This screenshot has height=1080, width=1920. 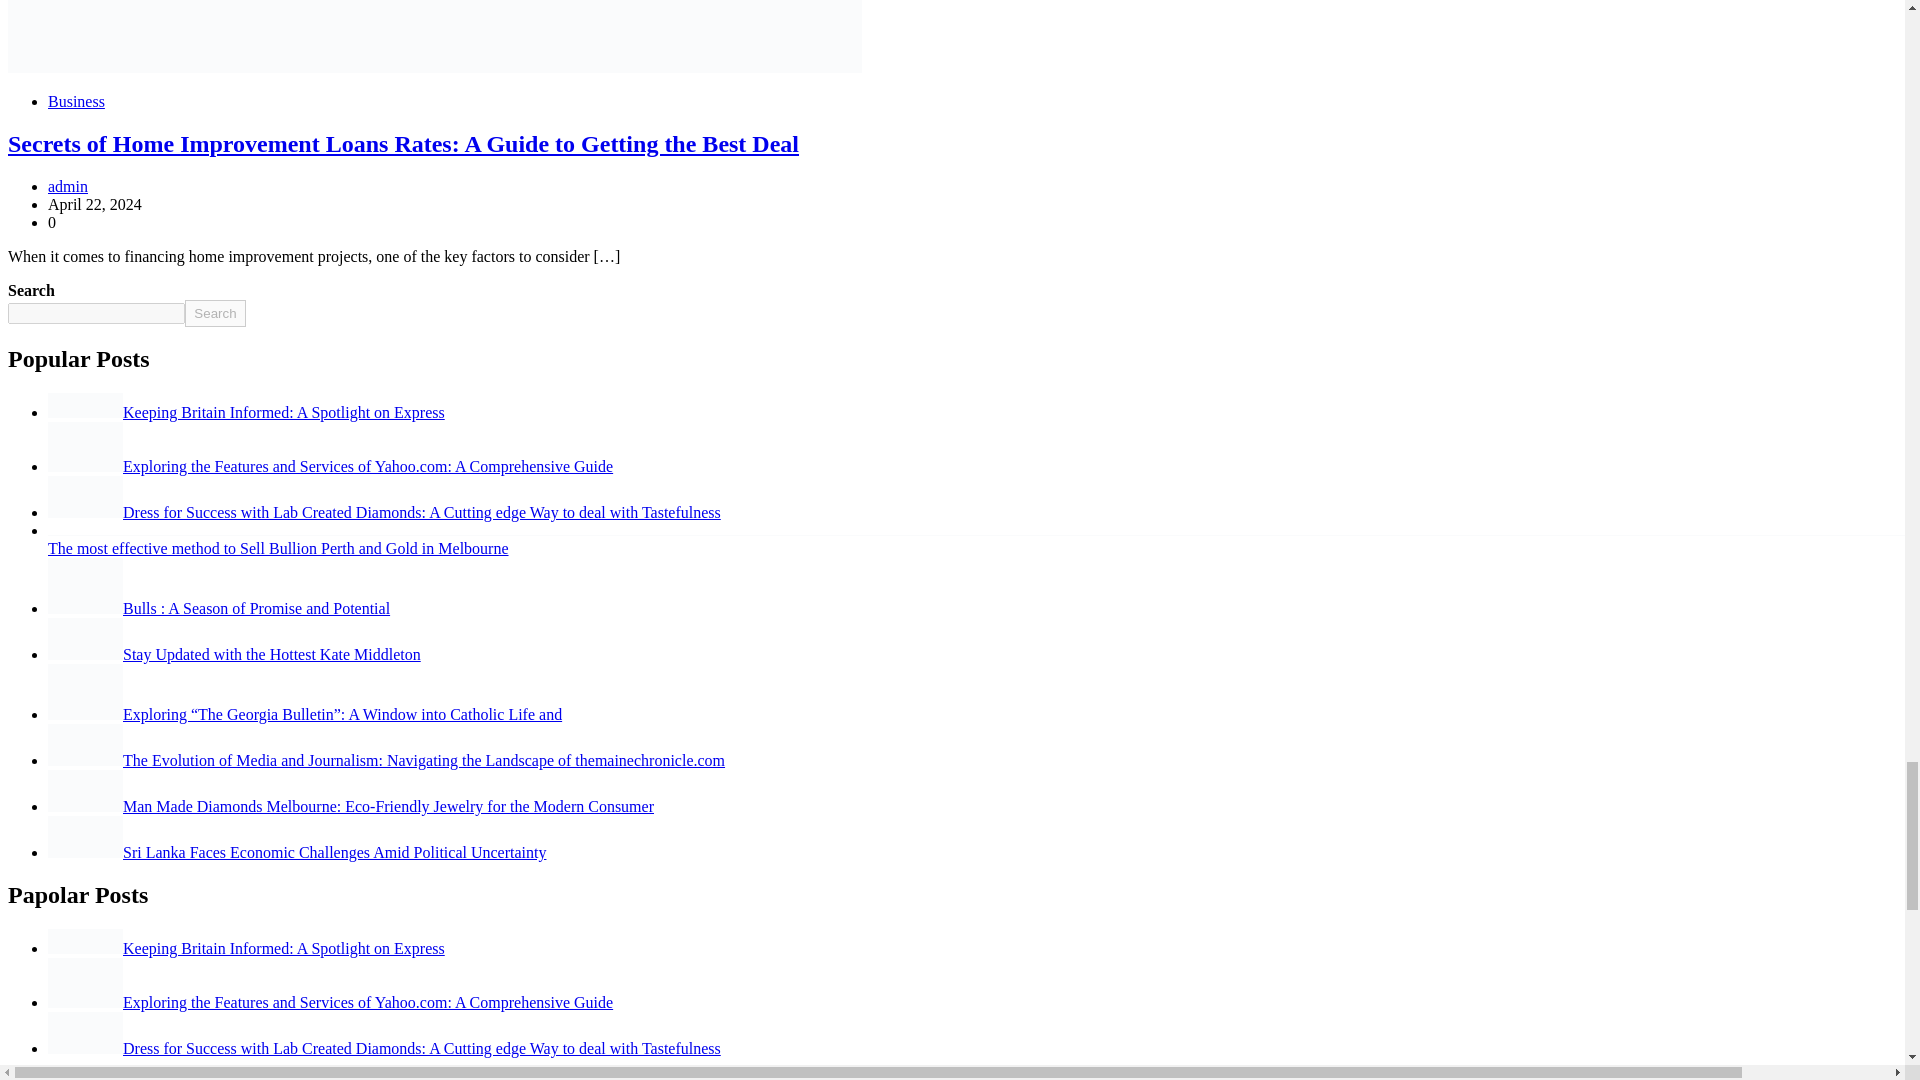 I want to click on Keeping Britain Informed: A Spotlight on Express, so click(x=246, y=948).